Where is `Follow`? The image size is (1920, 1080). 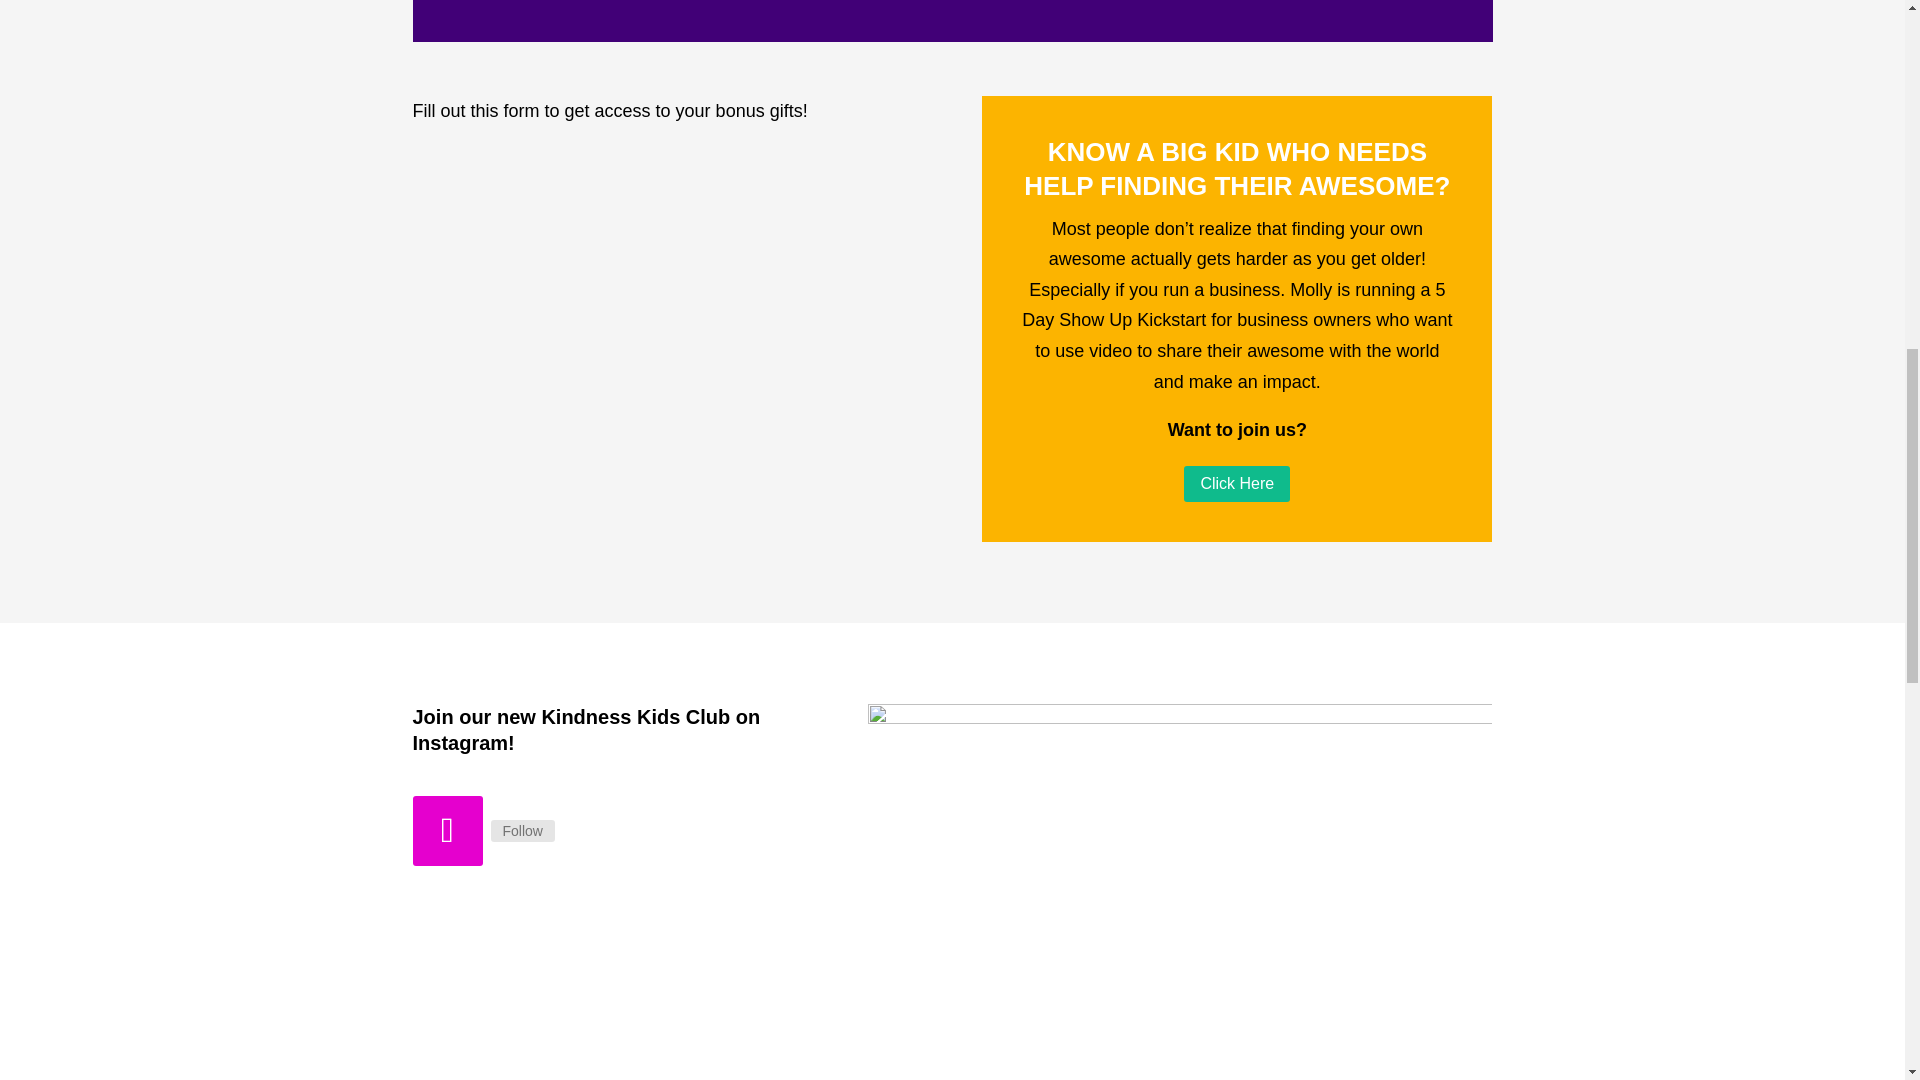 Follow is located at coordinates (522, 830).